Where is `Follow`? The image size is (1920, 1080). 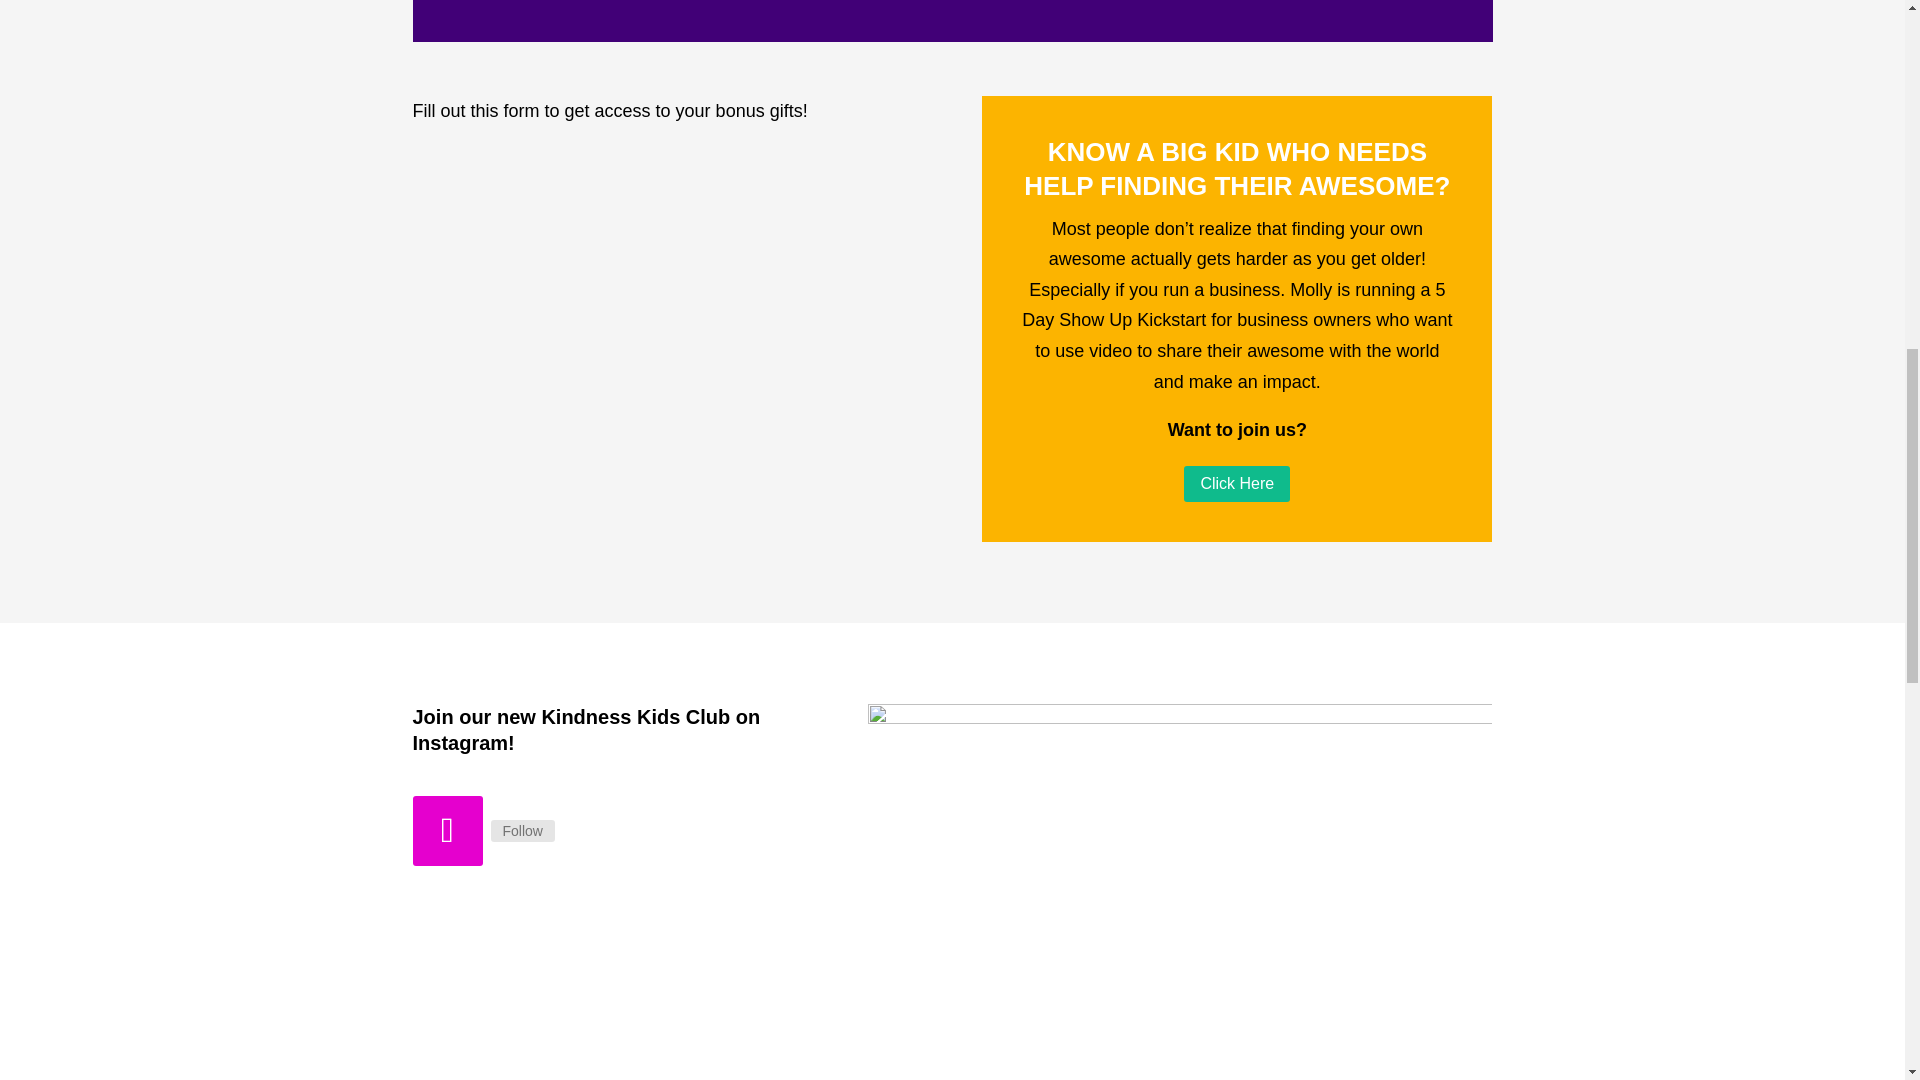 Follow is located at coordinates (522, 830).